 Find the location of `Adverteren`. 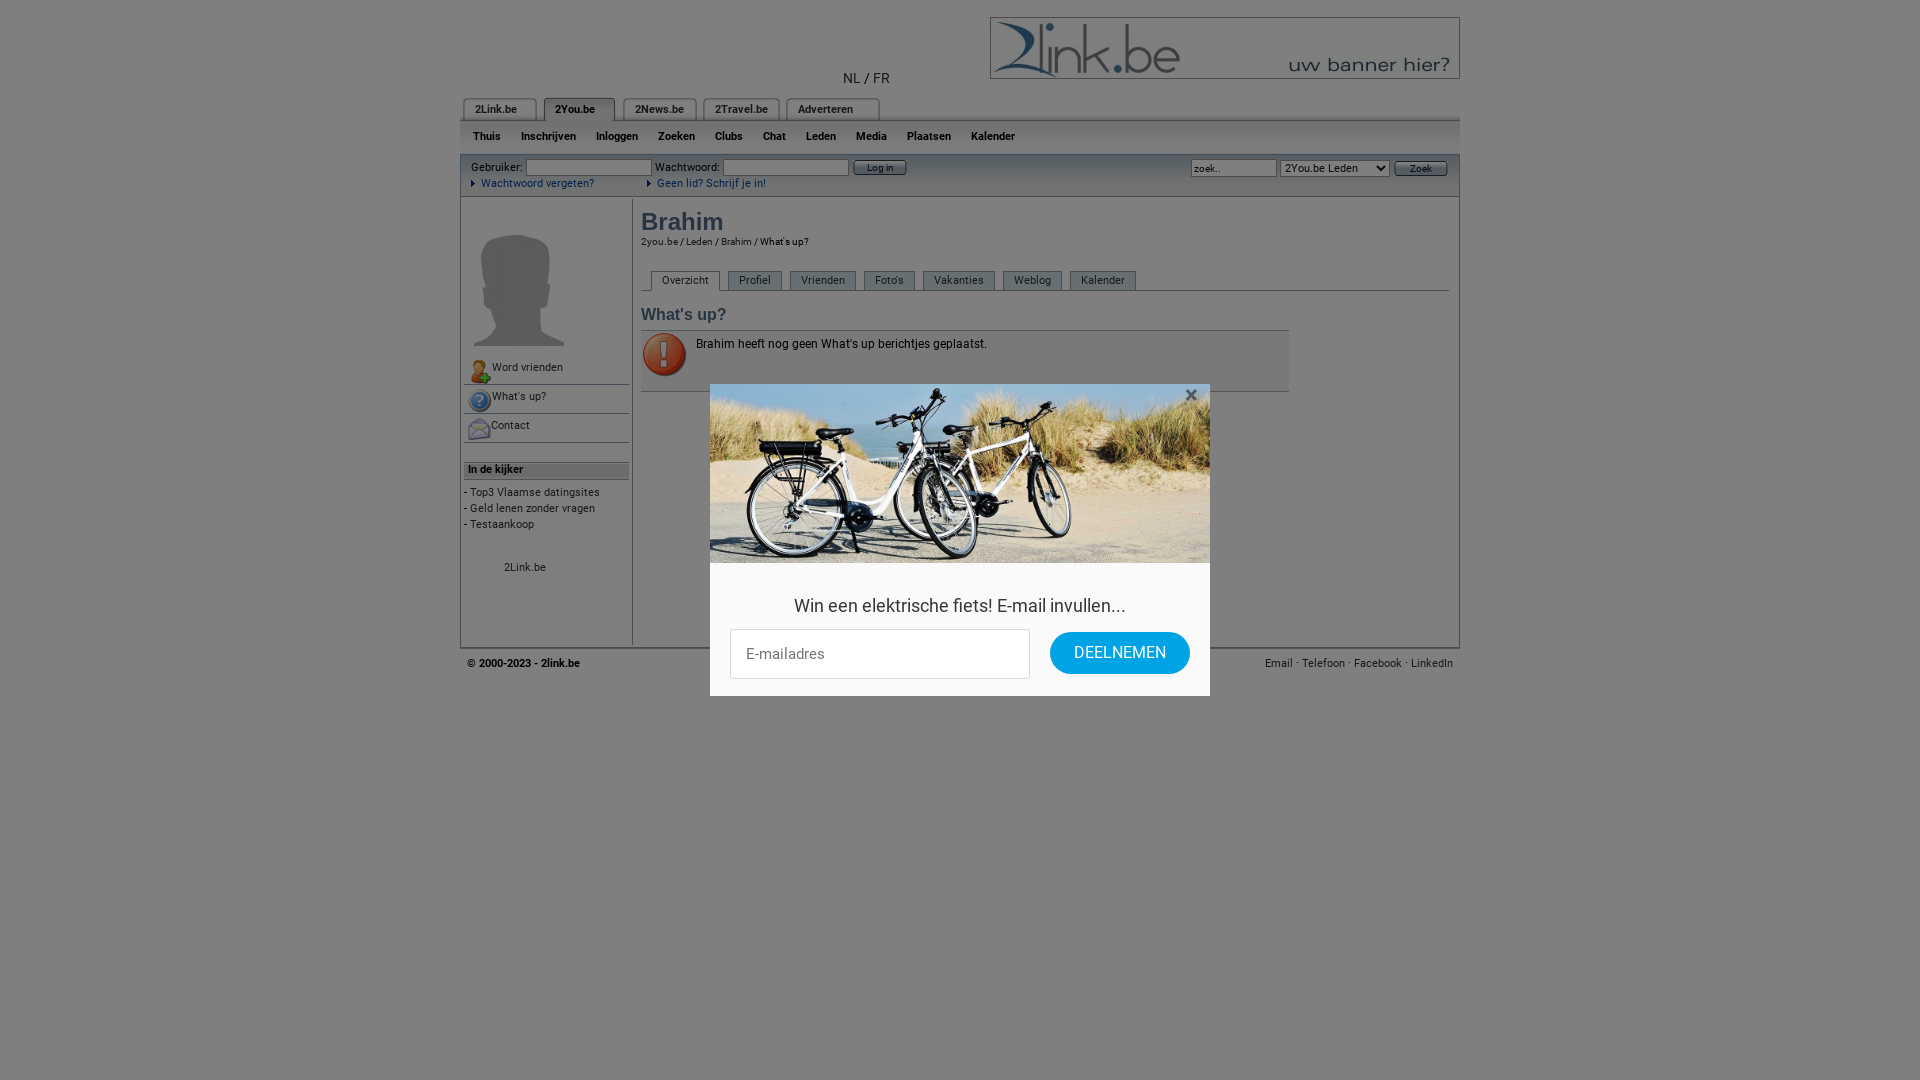

Adverteren is located at coordinates (826, 110).